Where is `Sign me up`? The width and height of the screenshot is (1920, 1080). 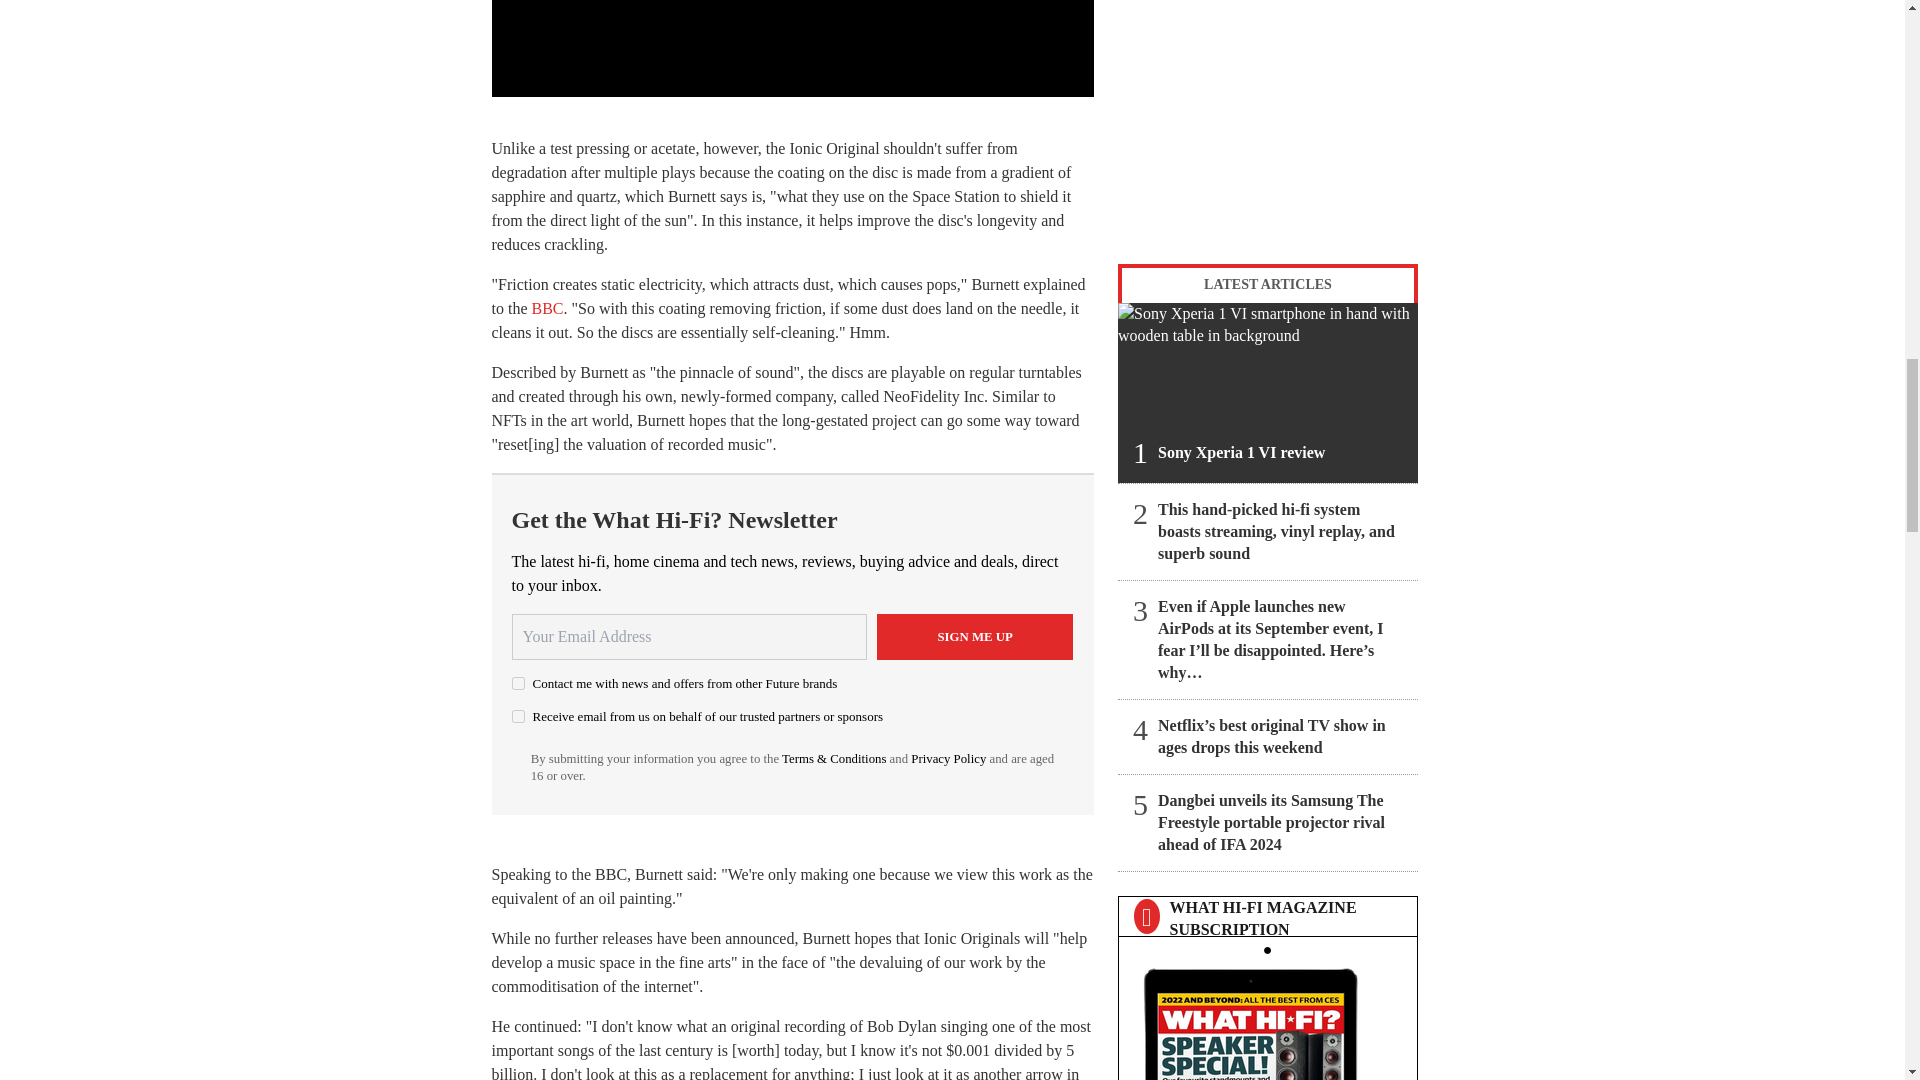
Sign me up is located at coordinates (975, 636).